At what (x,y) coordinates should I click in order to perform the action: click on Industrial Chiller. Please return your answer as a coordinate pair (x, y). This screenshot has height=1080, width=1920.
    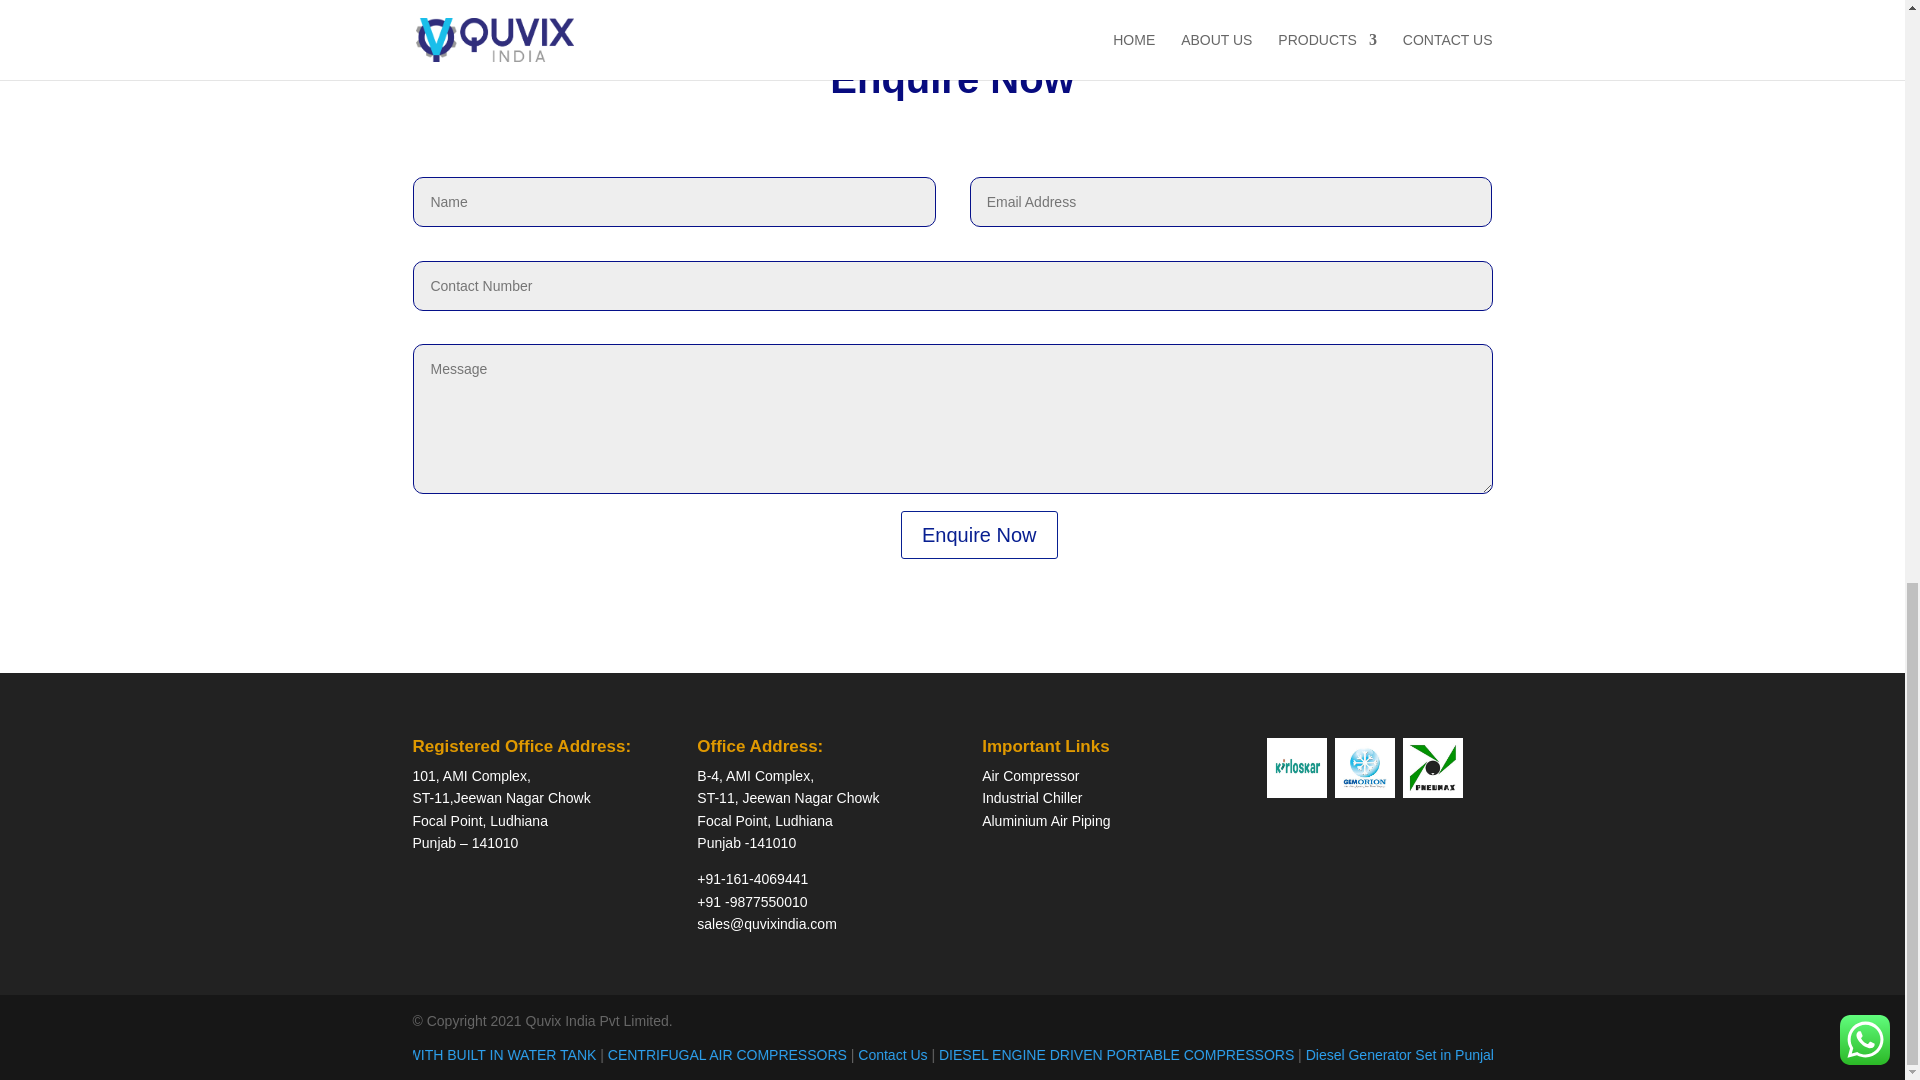
    Looking at the image, I should click on (1032, 797).